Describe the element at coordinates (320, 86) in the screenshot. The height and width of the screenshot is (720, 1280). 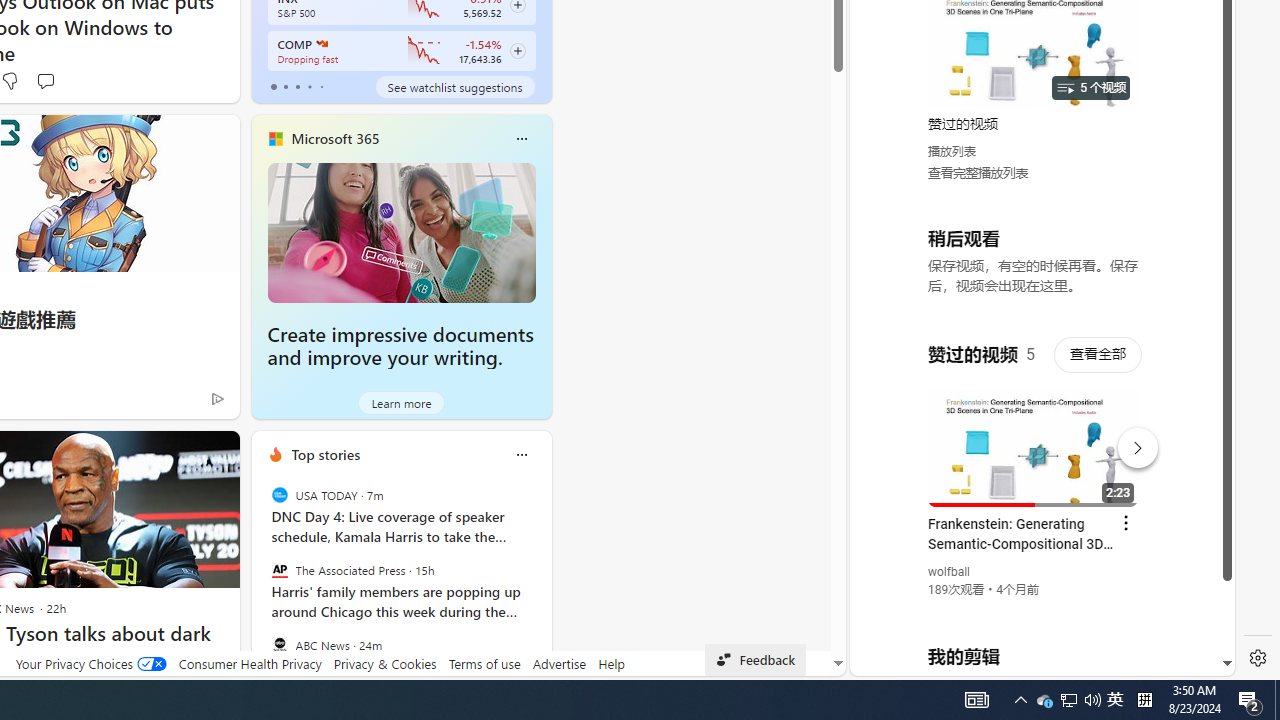
I see `tab-4` at that location.